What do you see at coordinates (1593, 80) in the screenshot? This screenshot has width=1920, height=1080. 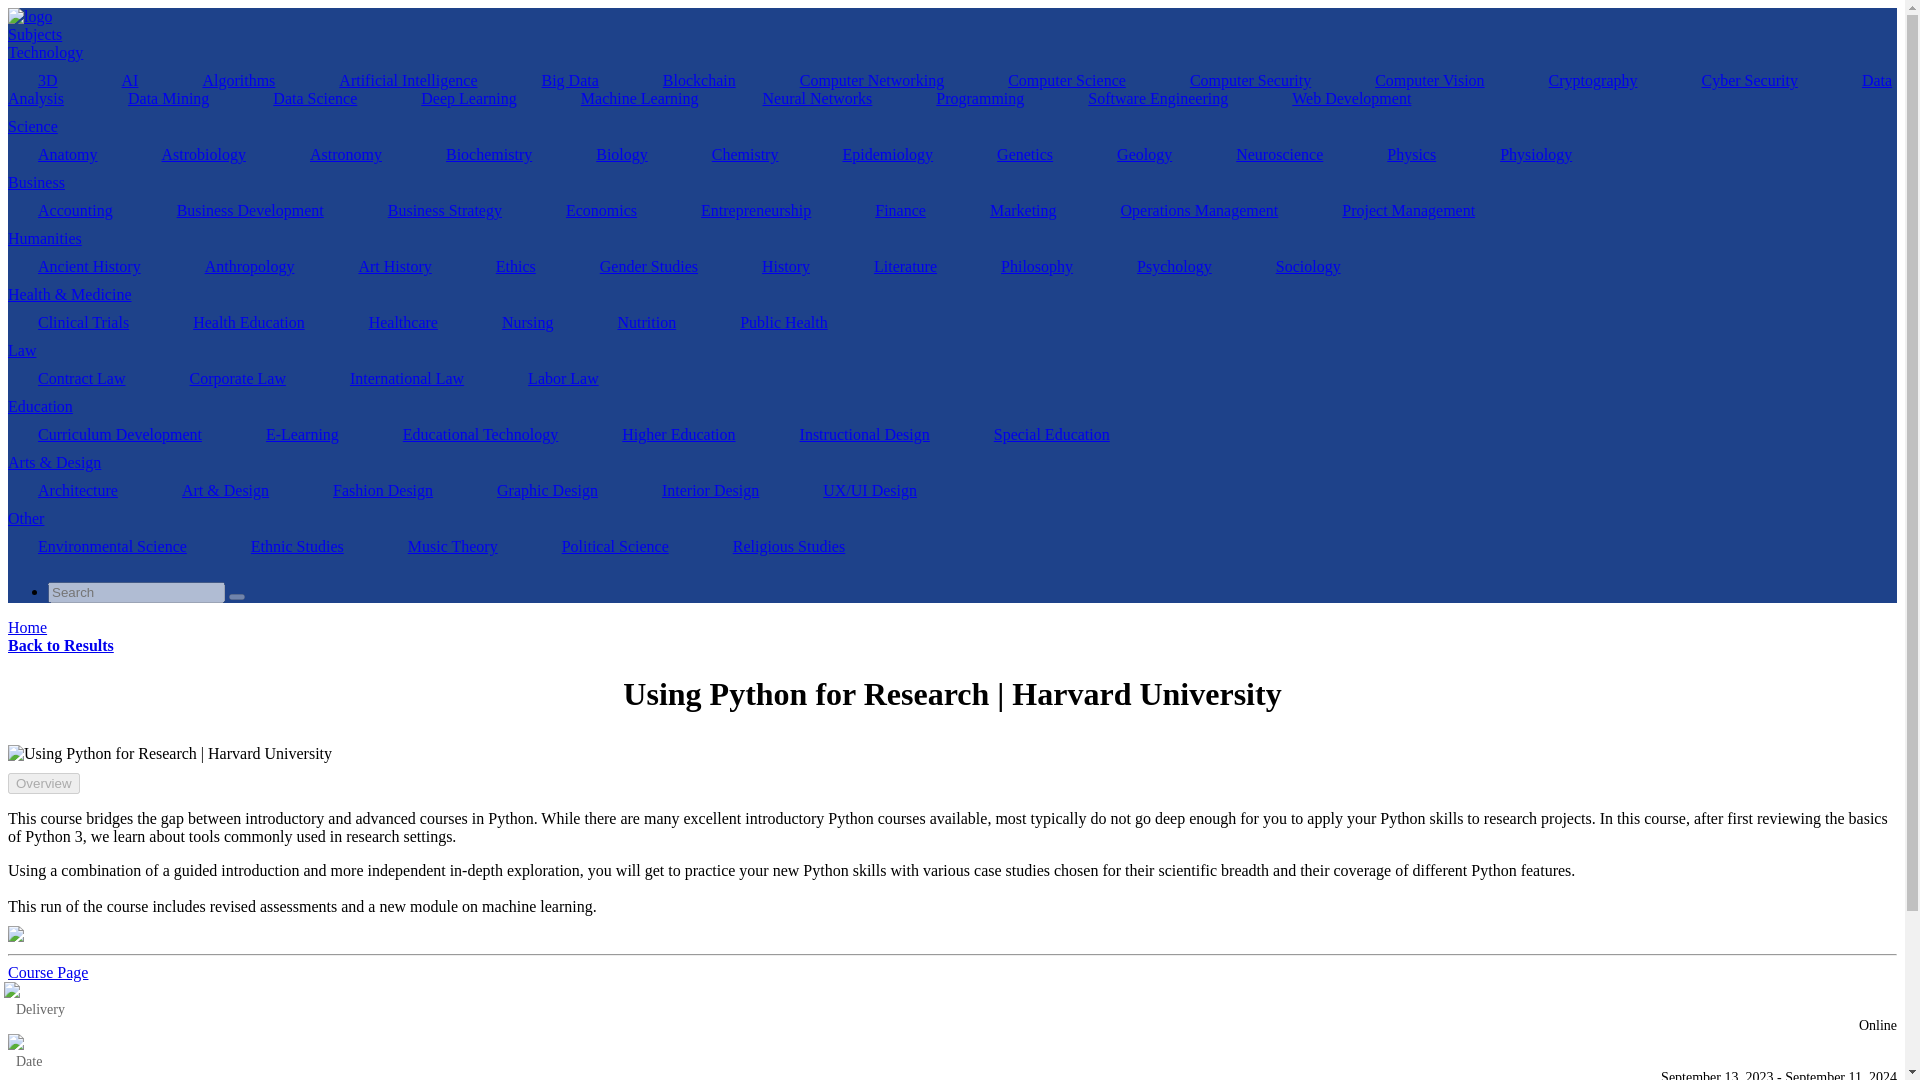 I see `Cryptography` at bounding box center [1593, 80].